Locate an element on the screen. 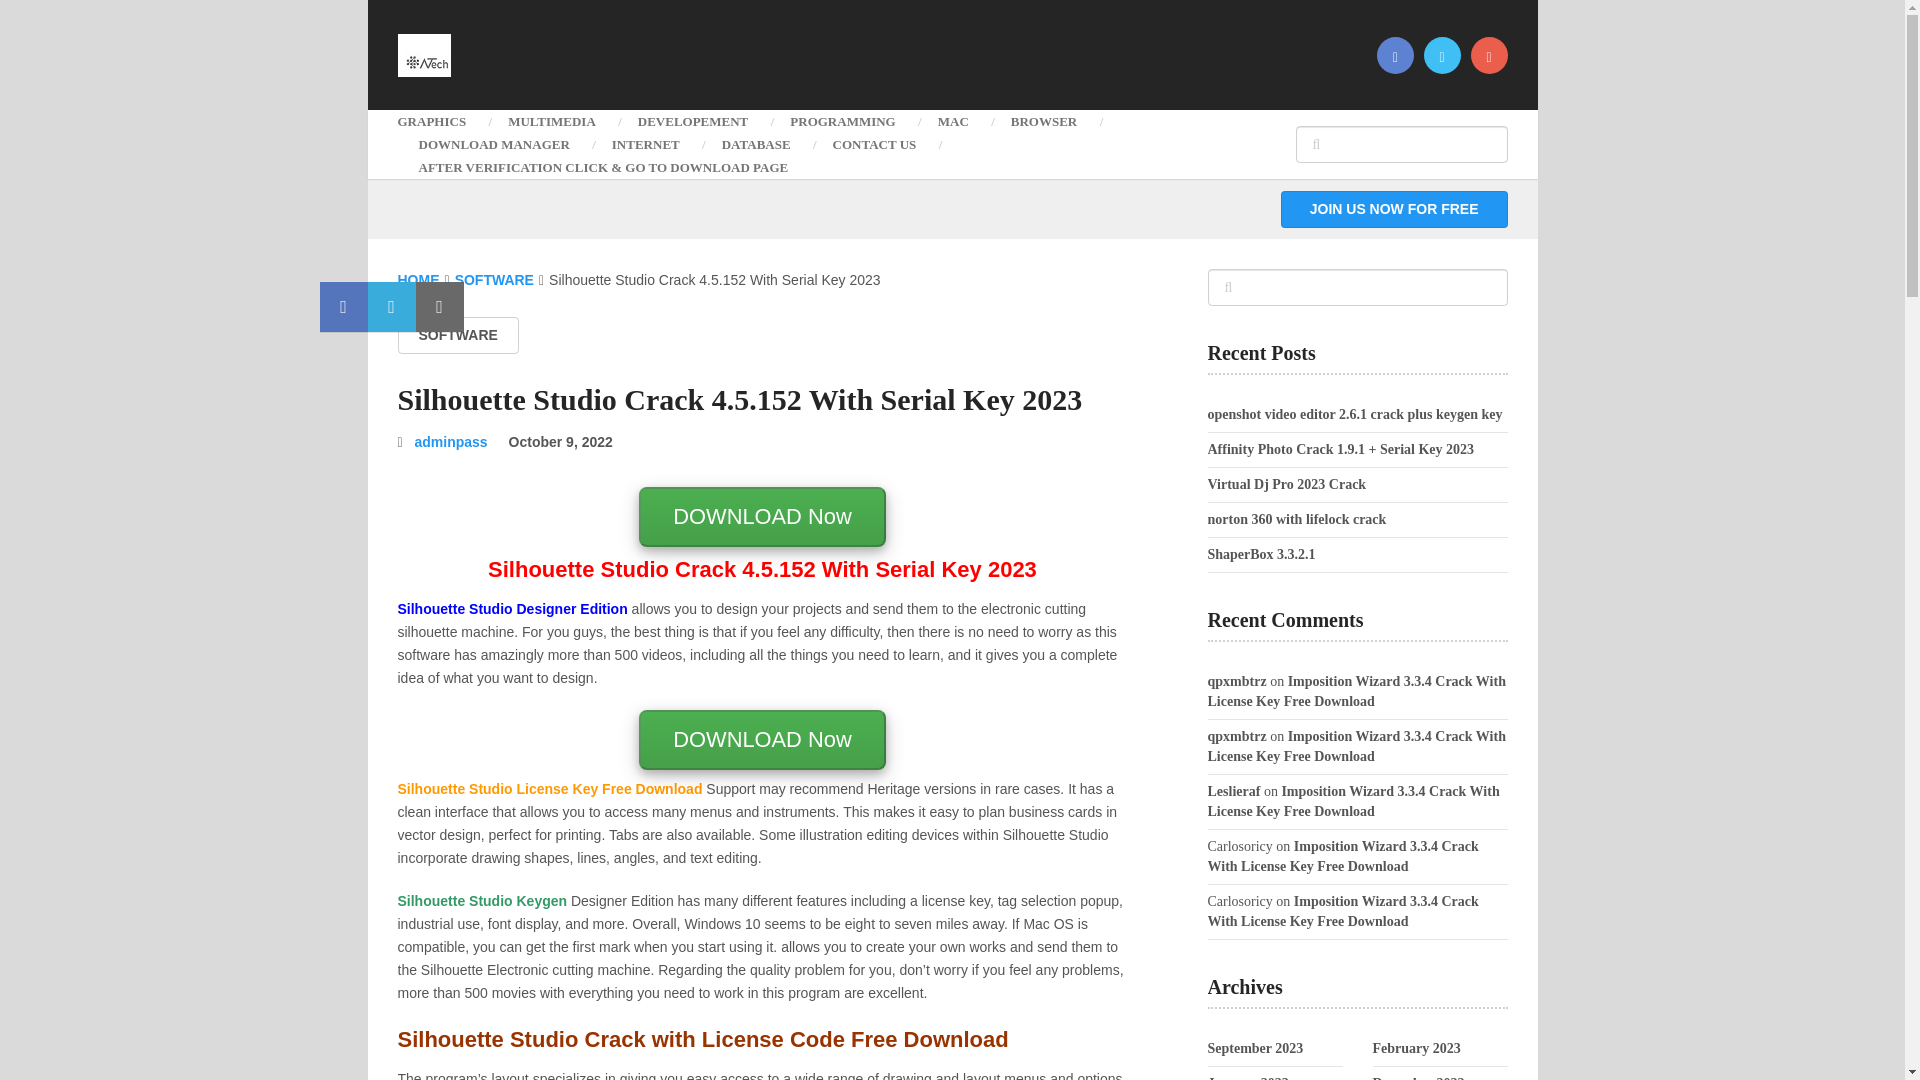 The image size is (1920, 1080). SOFTWARE is located at coordinates (458, 336).